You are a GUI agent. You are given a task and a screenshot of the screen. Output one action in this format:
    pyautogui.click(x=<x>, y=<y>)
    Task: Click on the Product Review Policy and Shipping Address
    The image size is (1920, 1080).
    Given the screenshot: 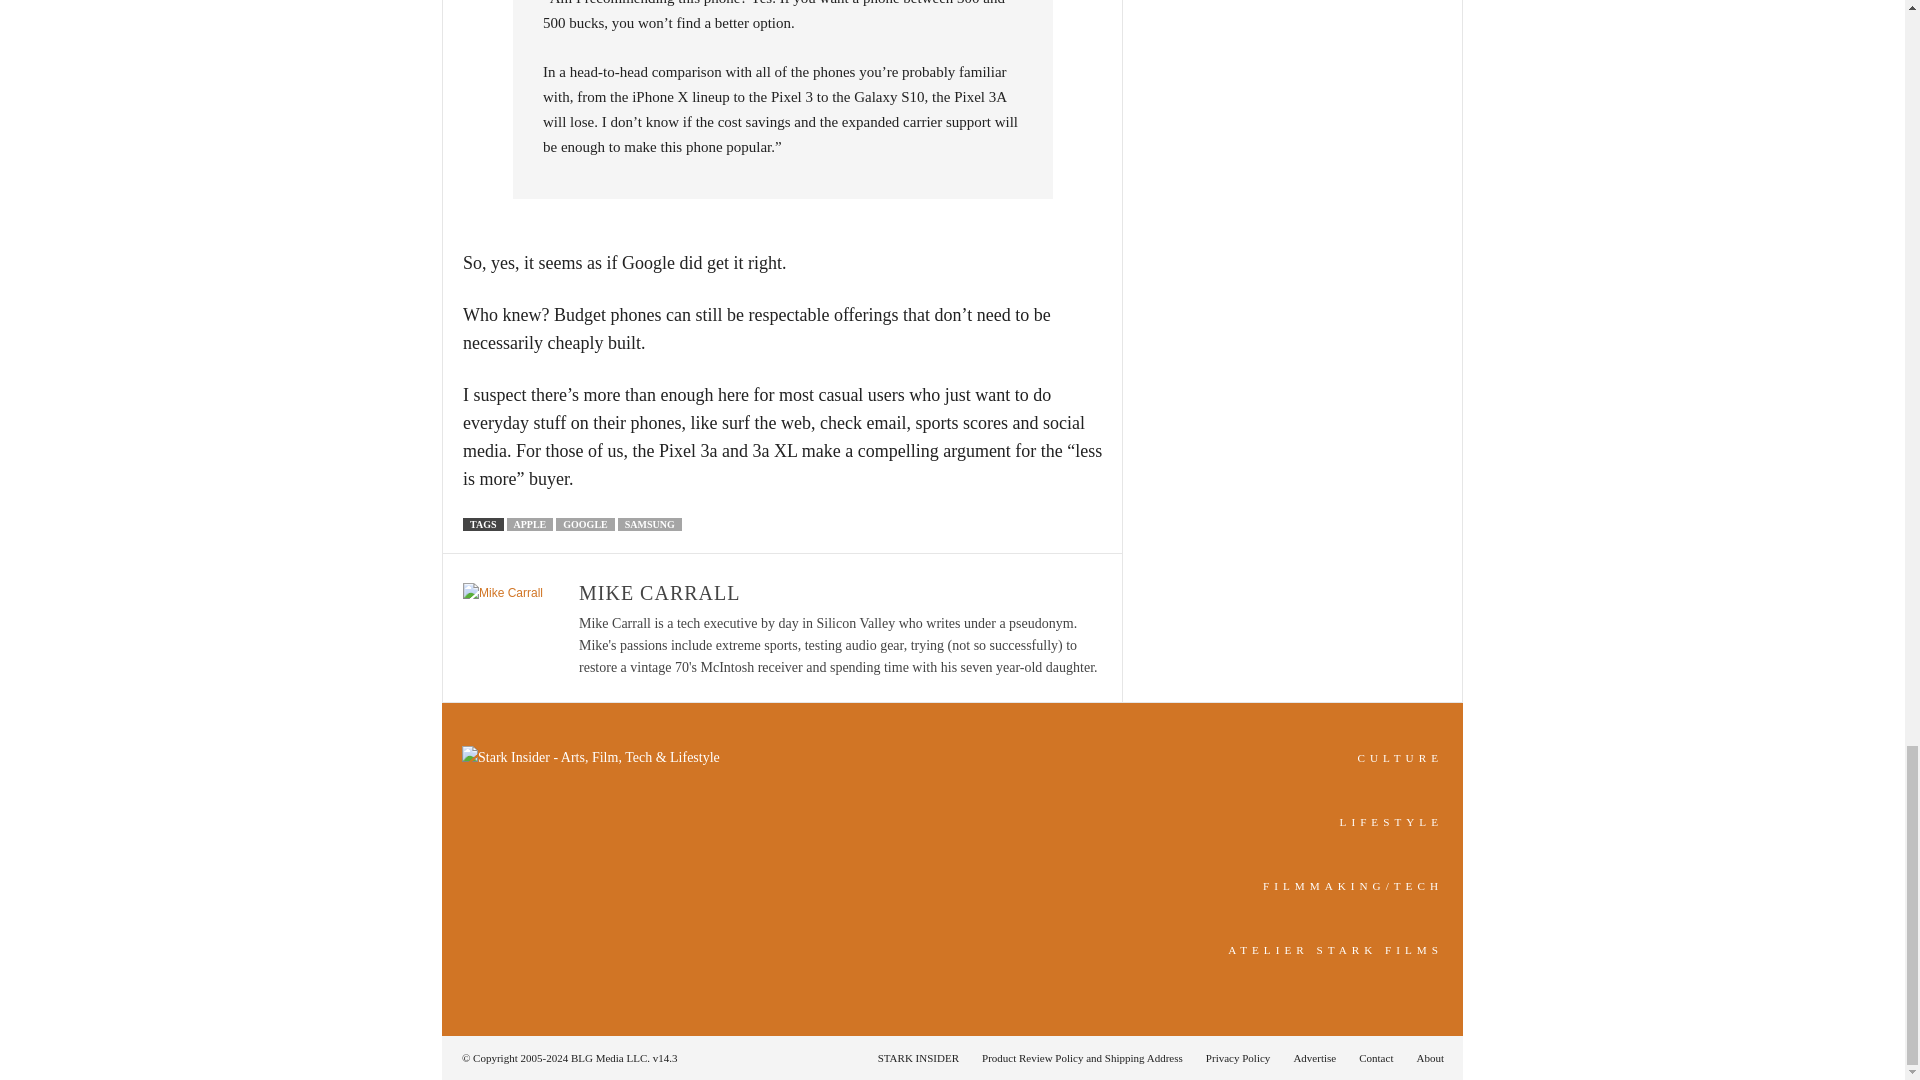 What is the action you would take?
    pyautogui.click(x=1082, y=1057)
    